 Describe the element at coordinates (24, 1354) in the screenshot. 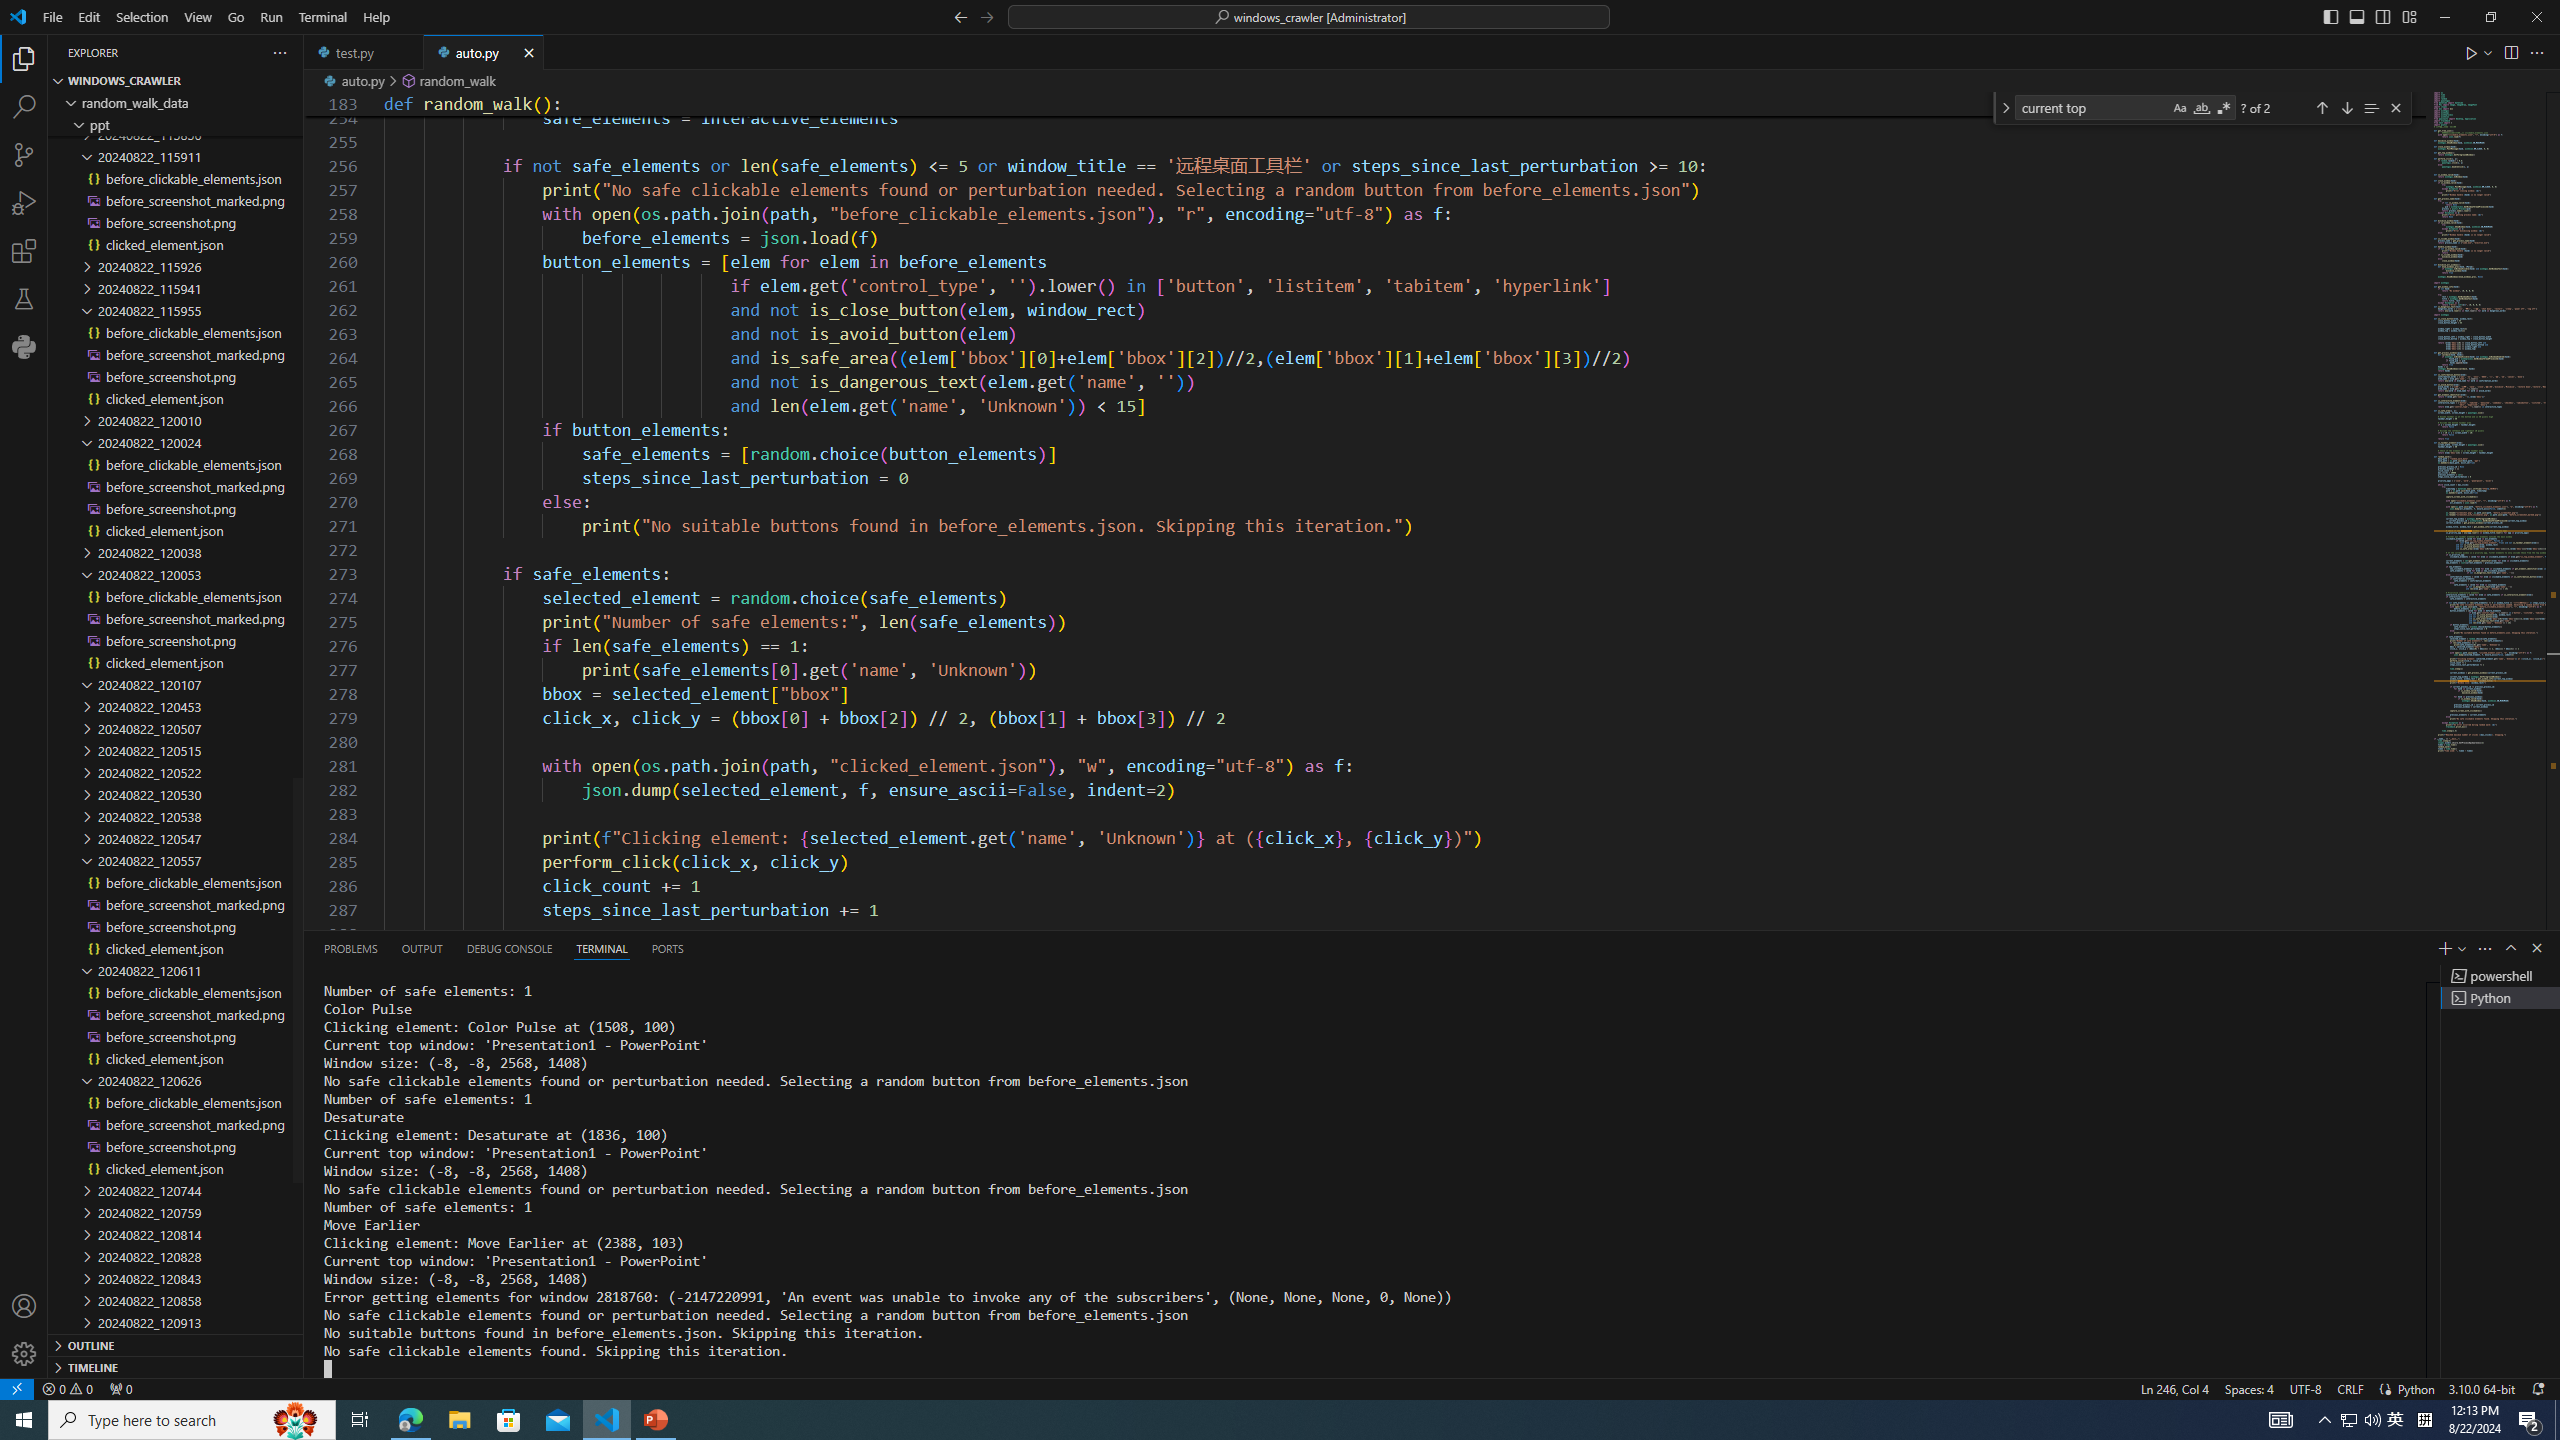

I see `Manage` at that location.